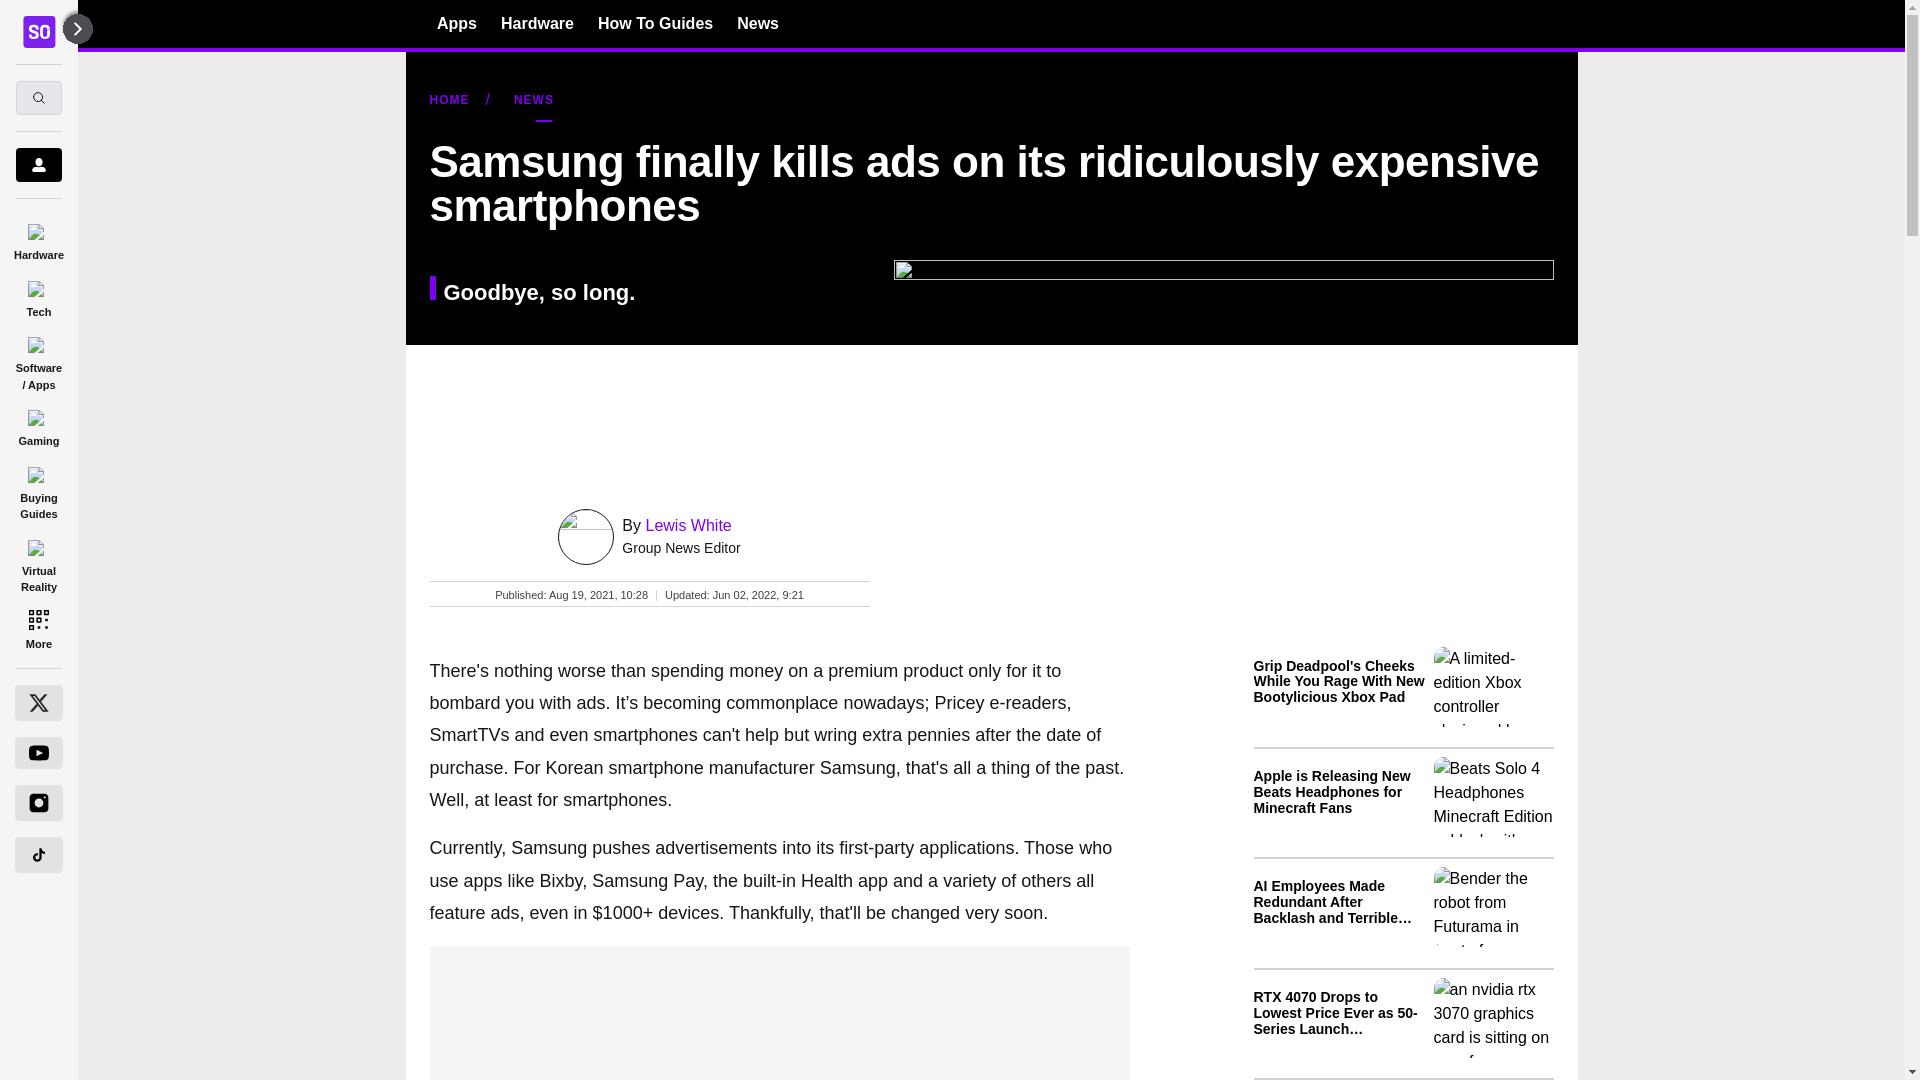 The height and width of the screenshot is (1080, 1920). What do you see at coordinates (38, 296) in the screenshot?
I see `Tech` at bounding box center [38, 296].